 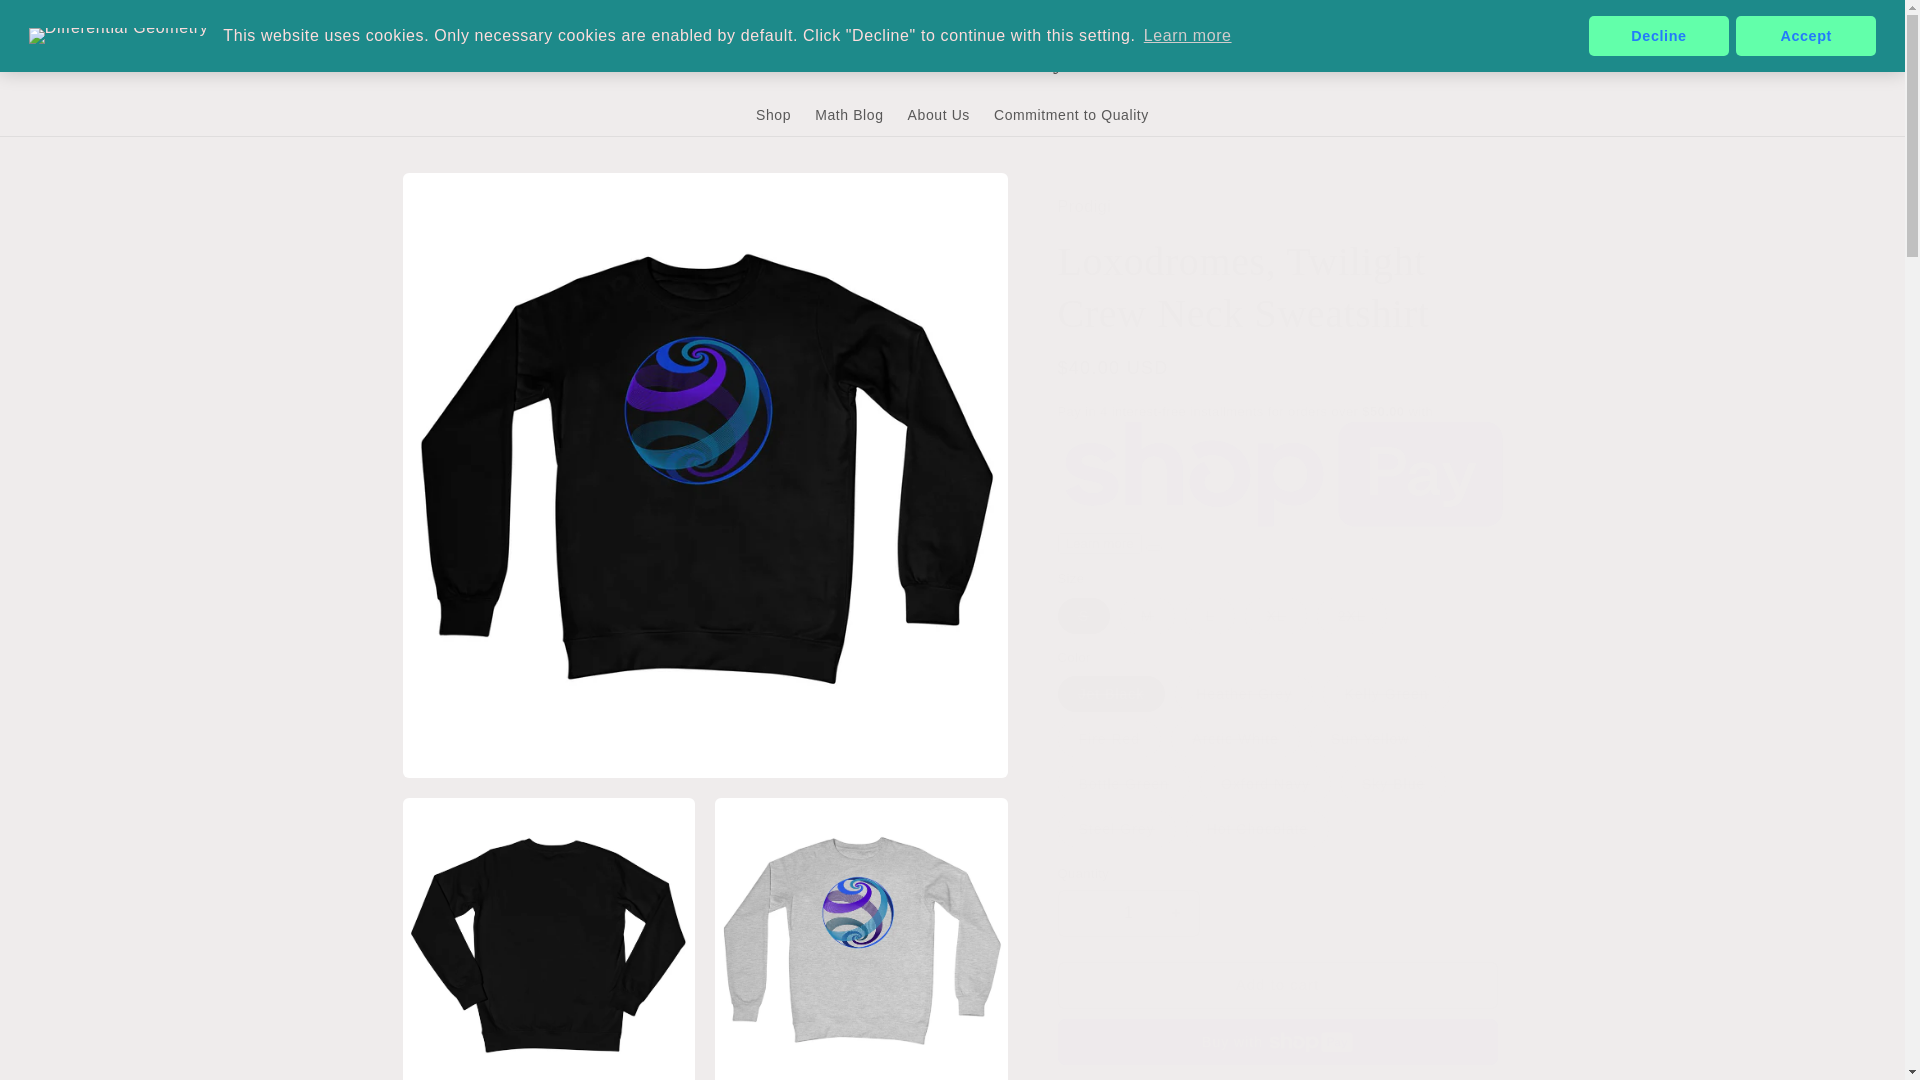 I want to click on Skip to content, so click(x=60, y=23).